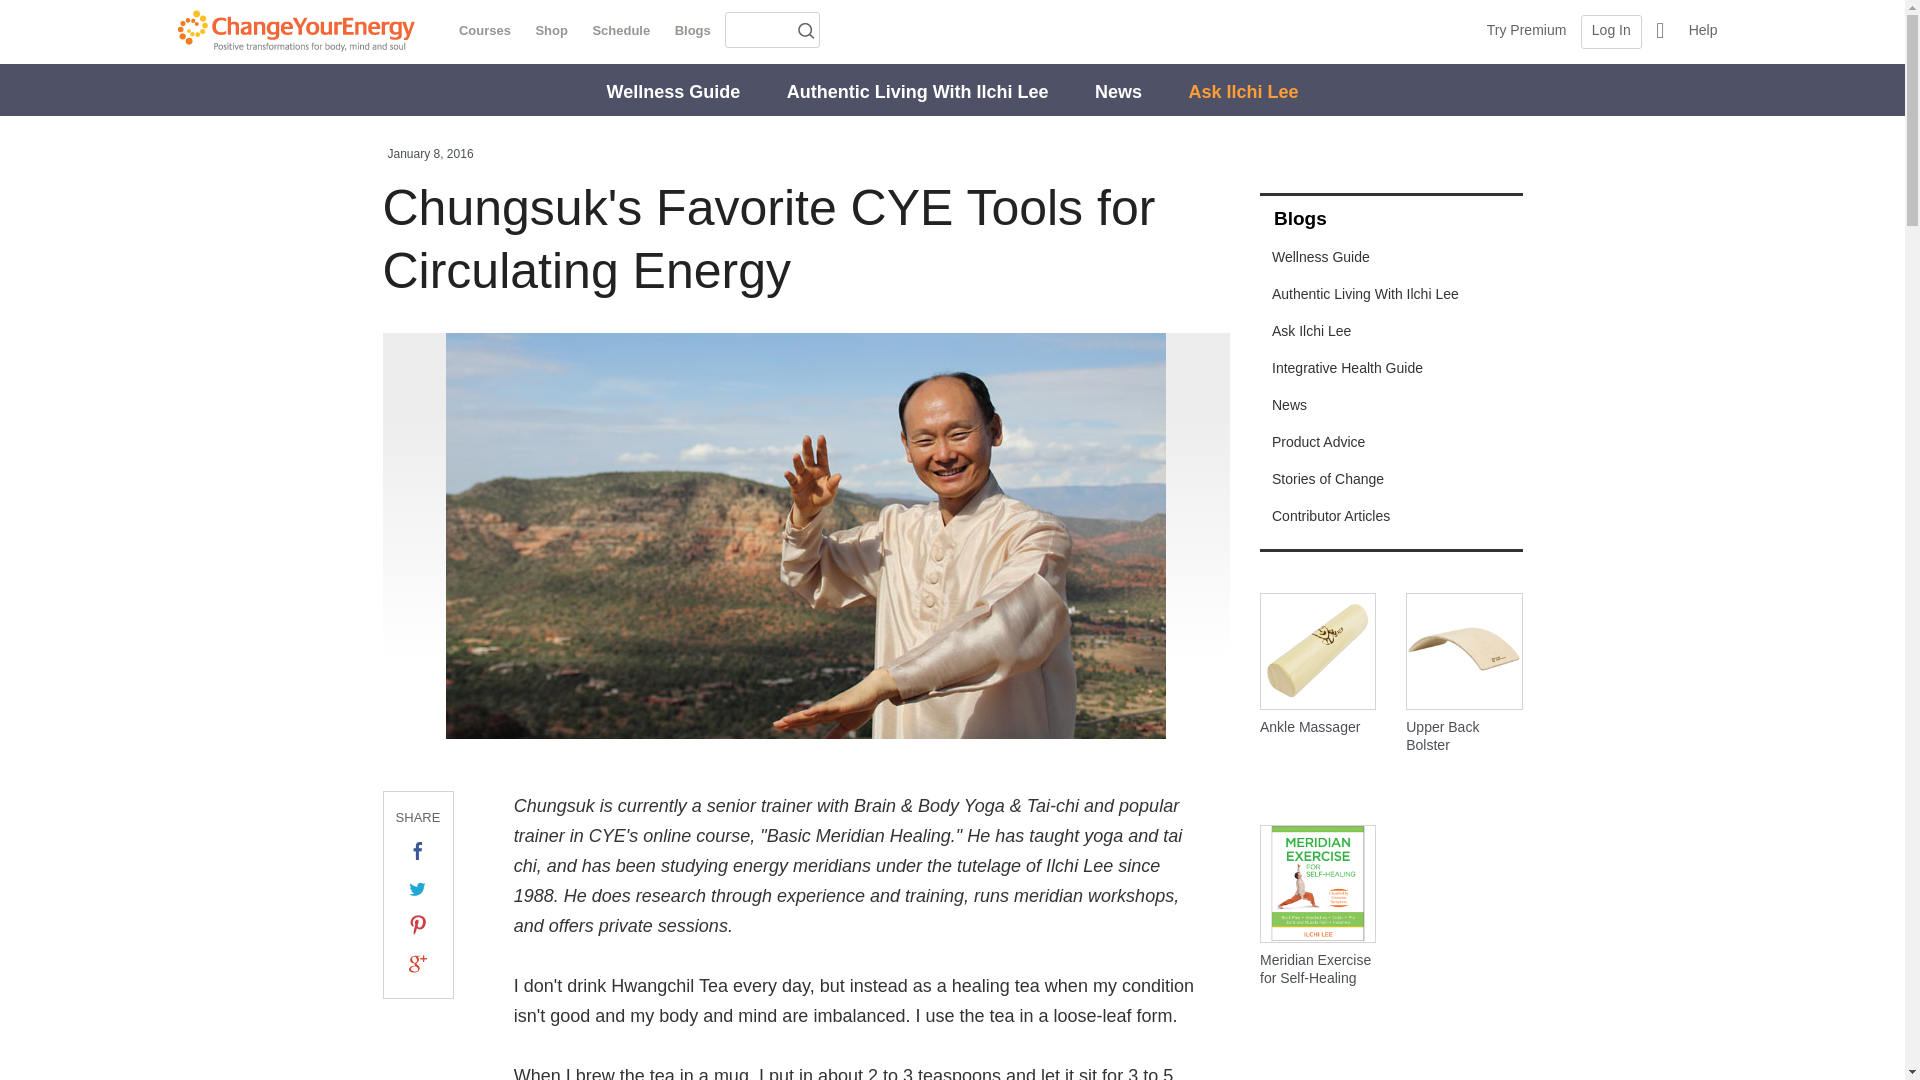 Image resolution: width=1920 pixels, height=1080 pixels. Describe the element at coordinates (418, 964) in the screenshot. I see `Google` at that location.